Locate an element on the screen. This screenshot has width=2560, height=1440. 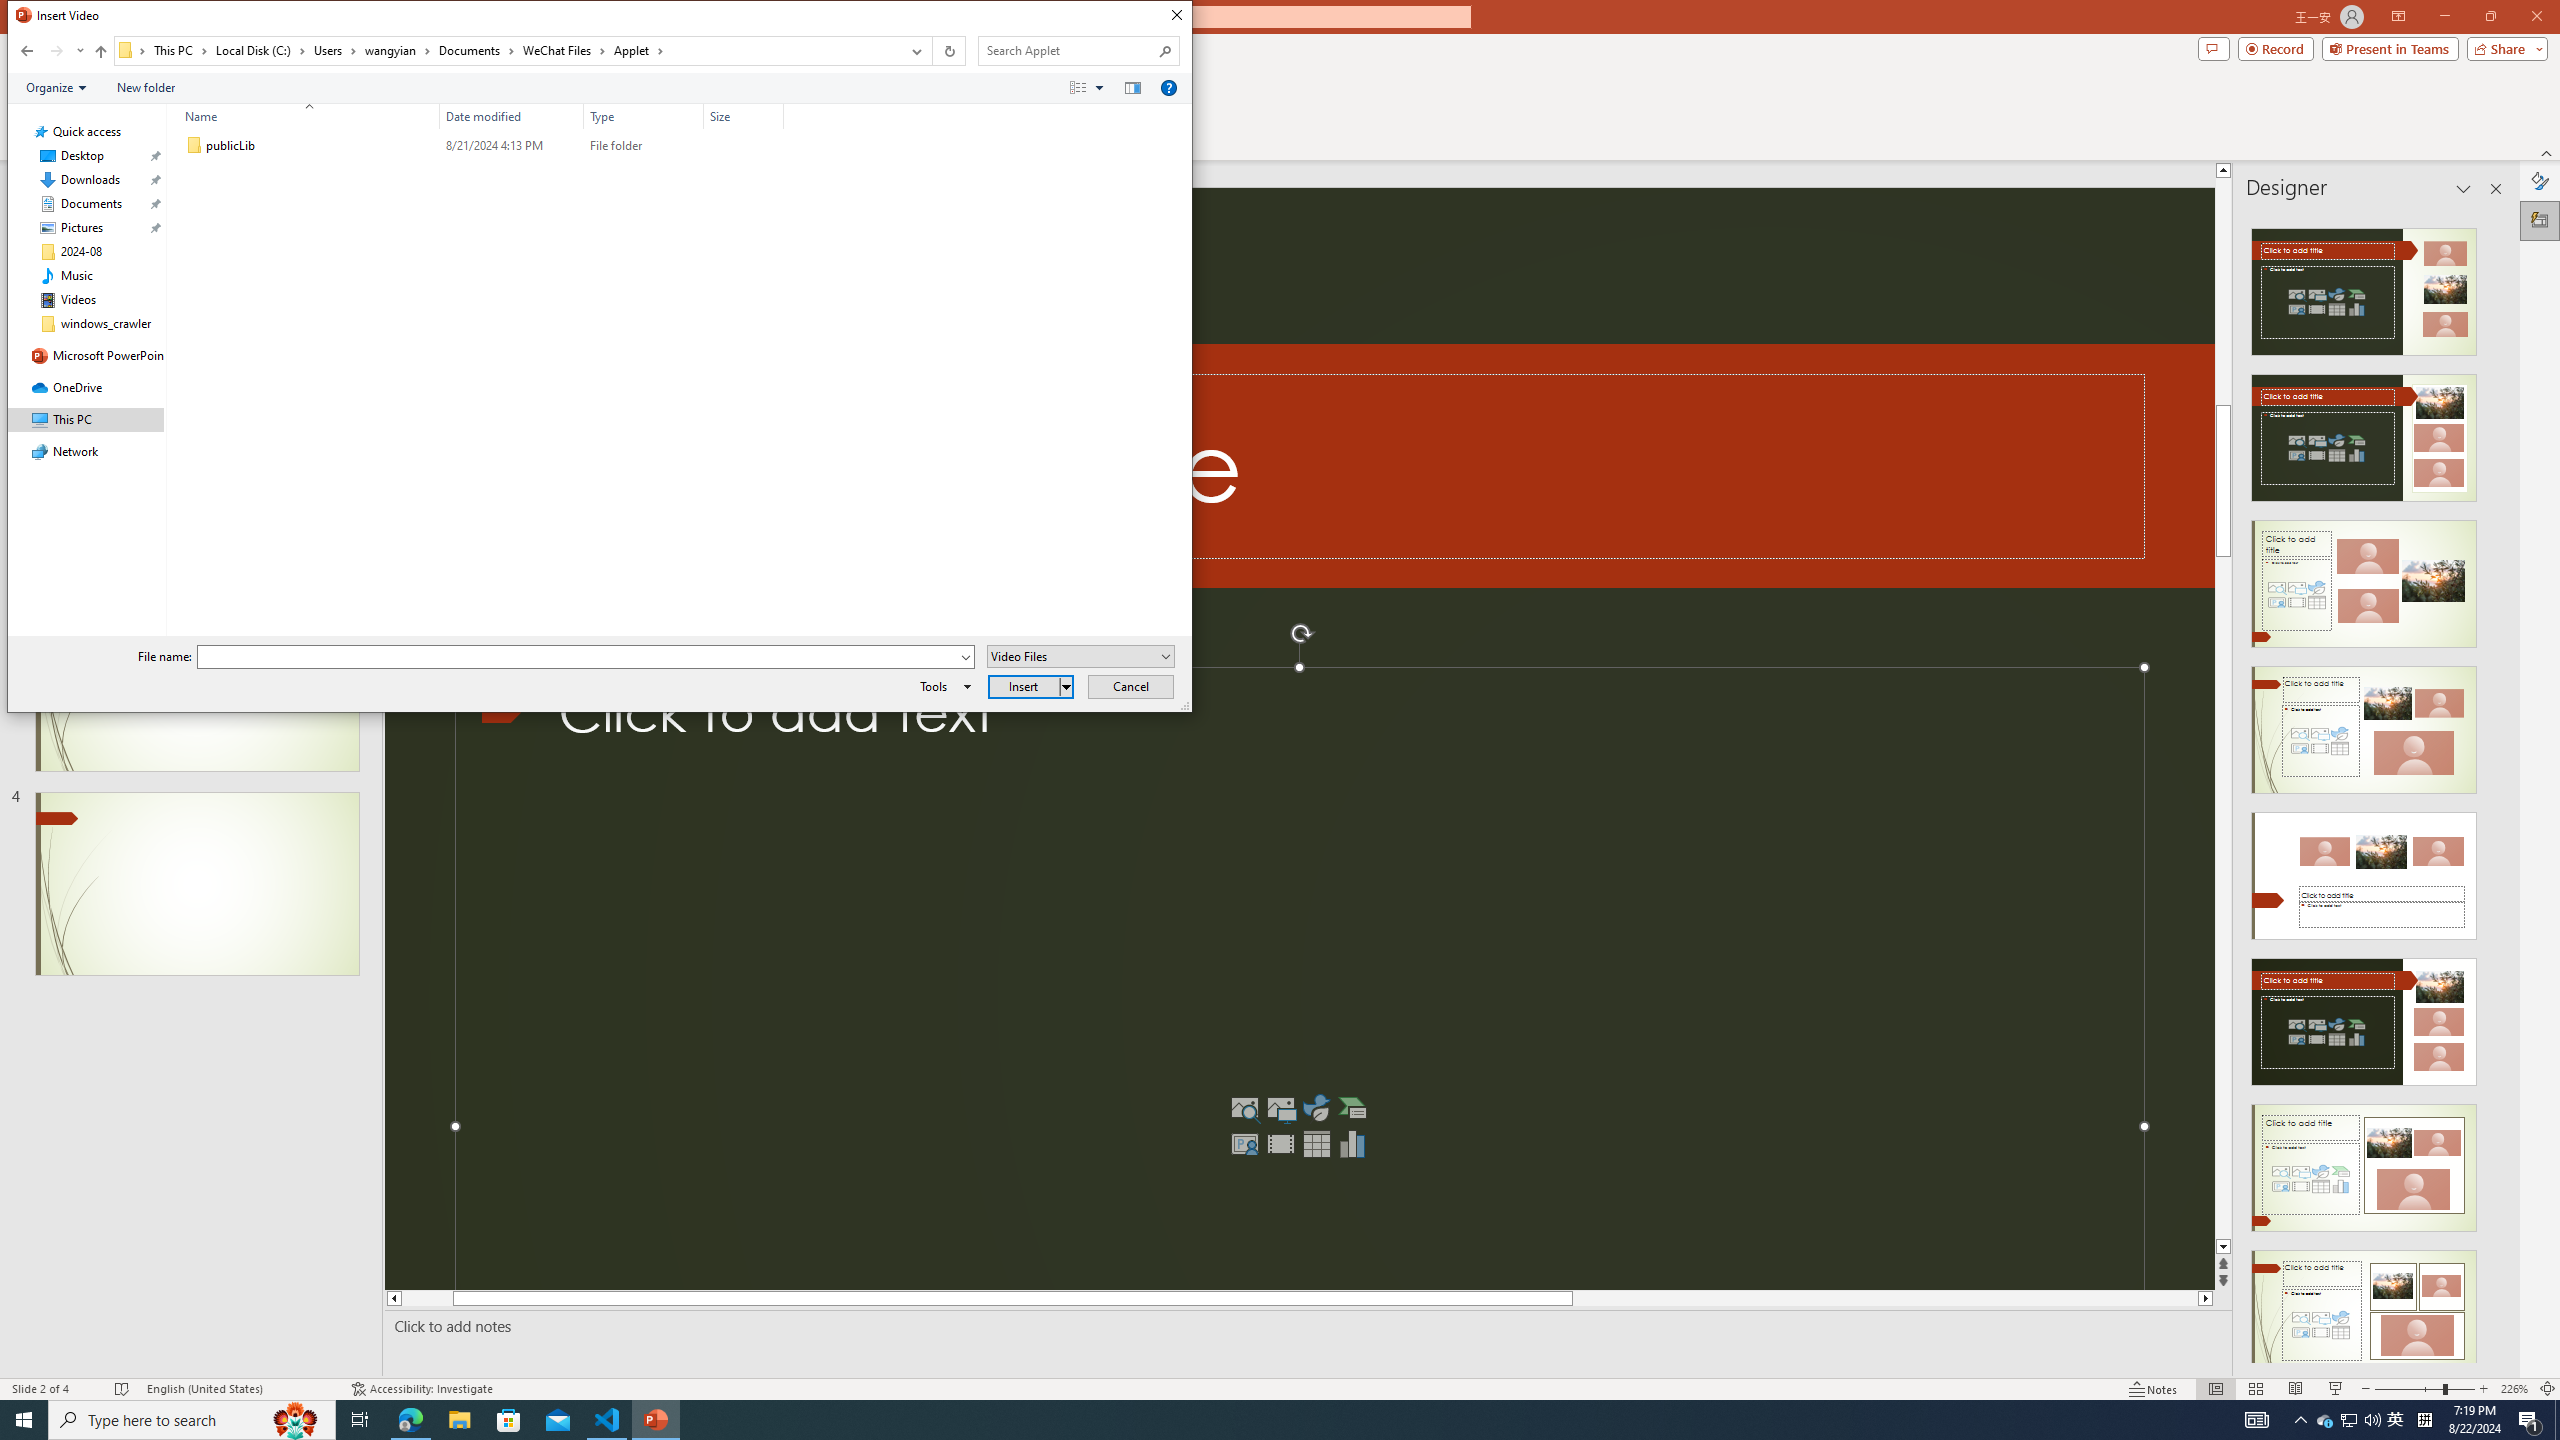
Files of type: is located at coordinates (1082, 656).